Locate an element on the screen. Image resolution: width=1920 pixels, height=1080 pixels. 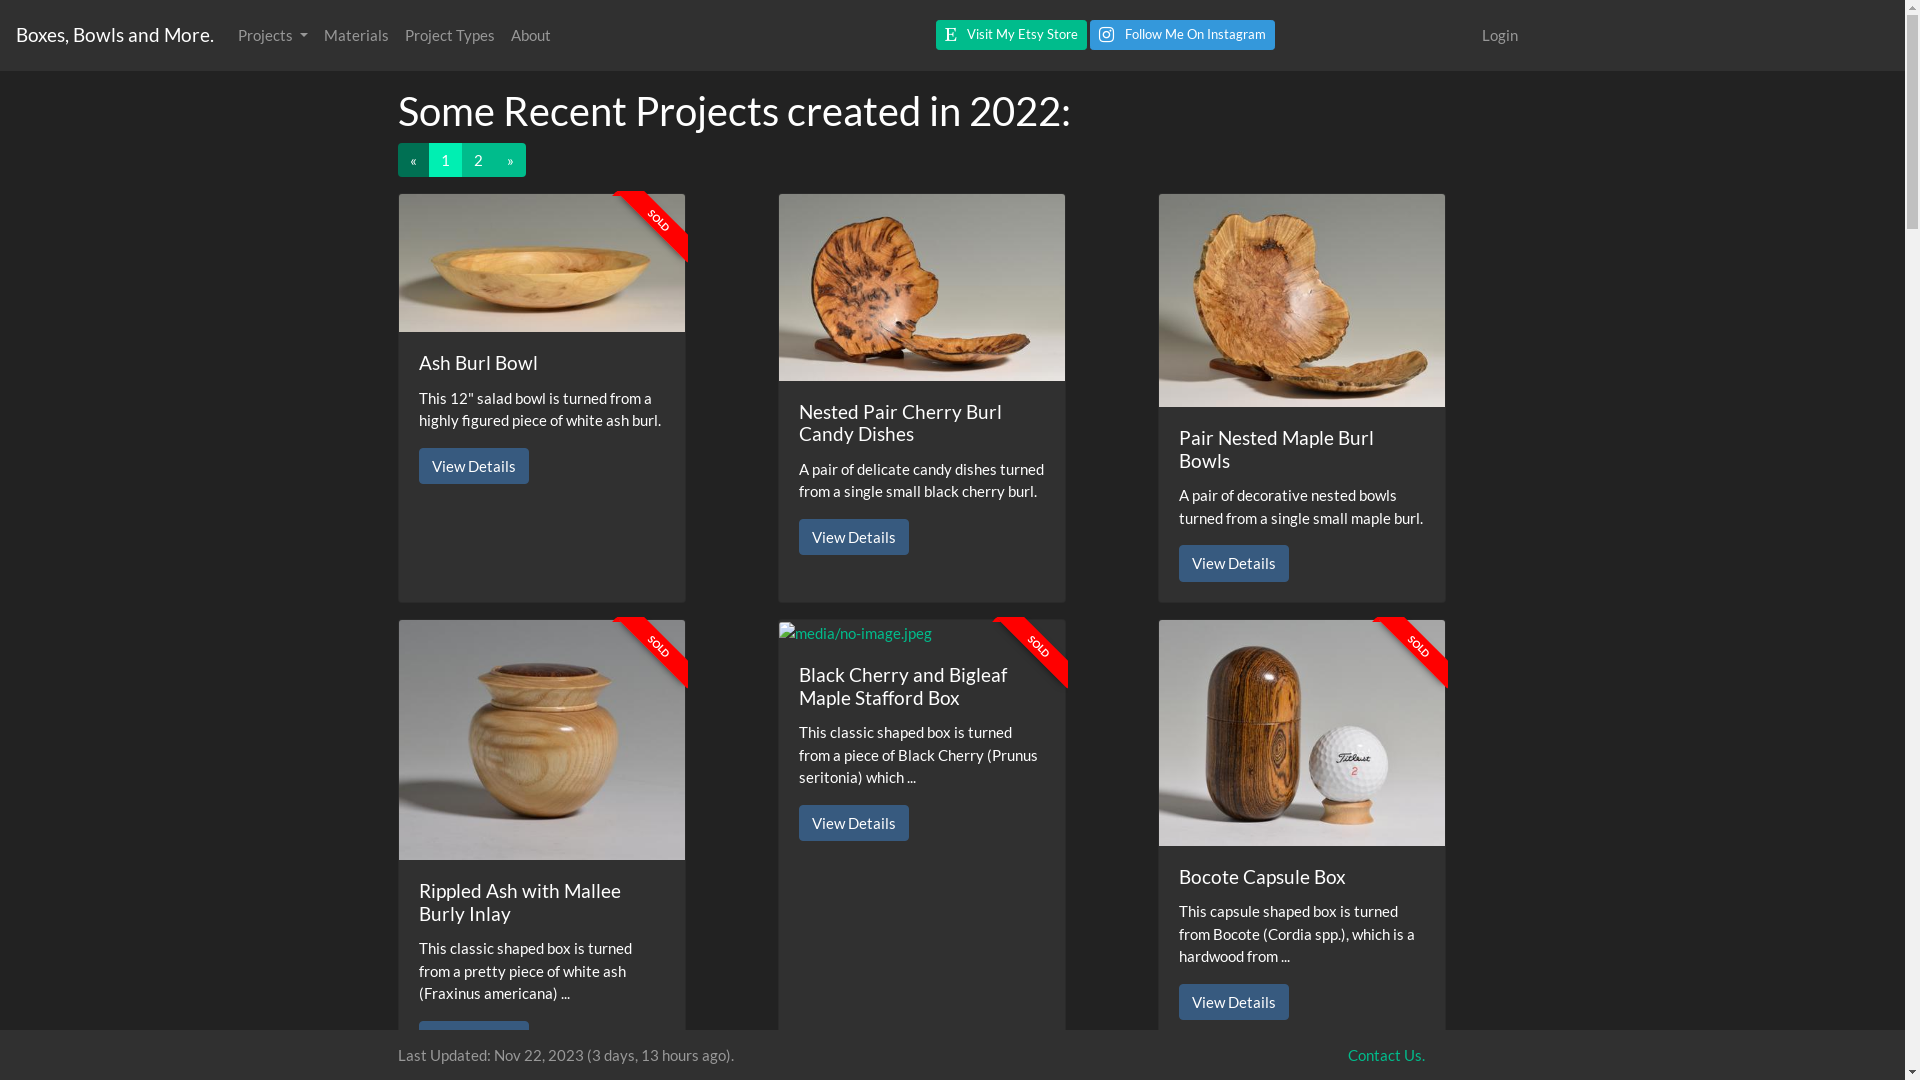
2 is located at coordinates (478, 160).